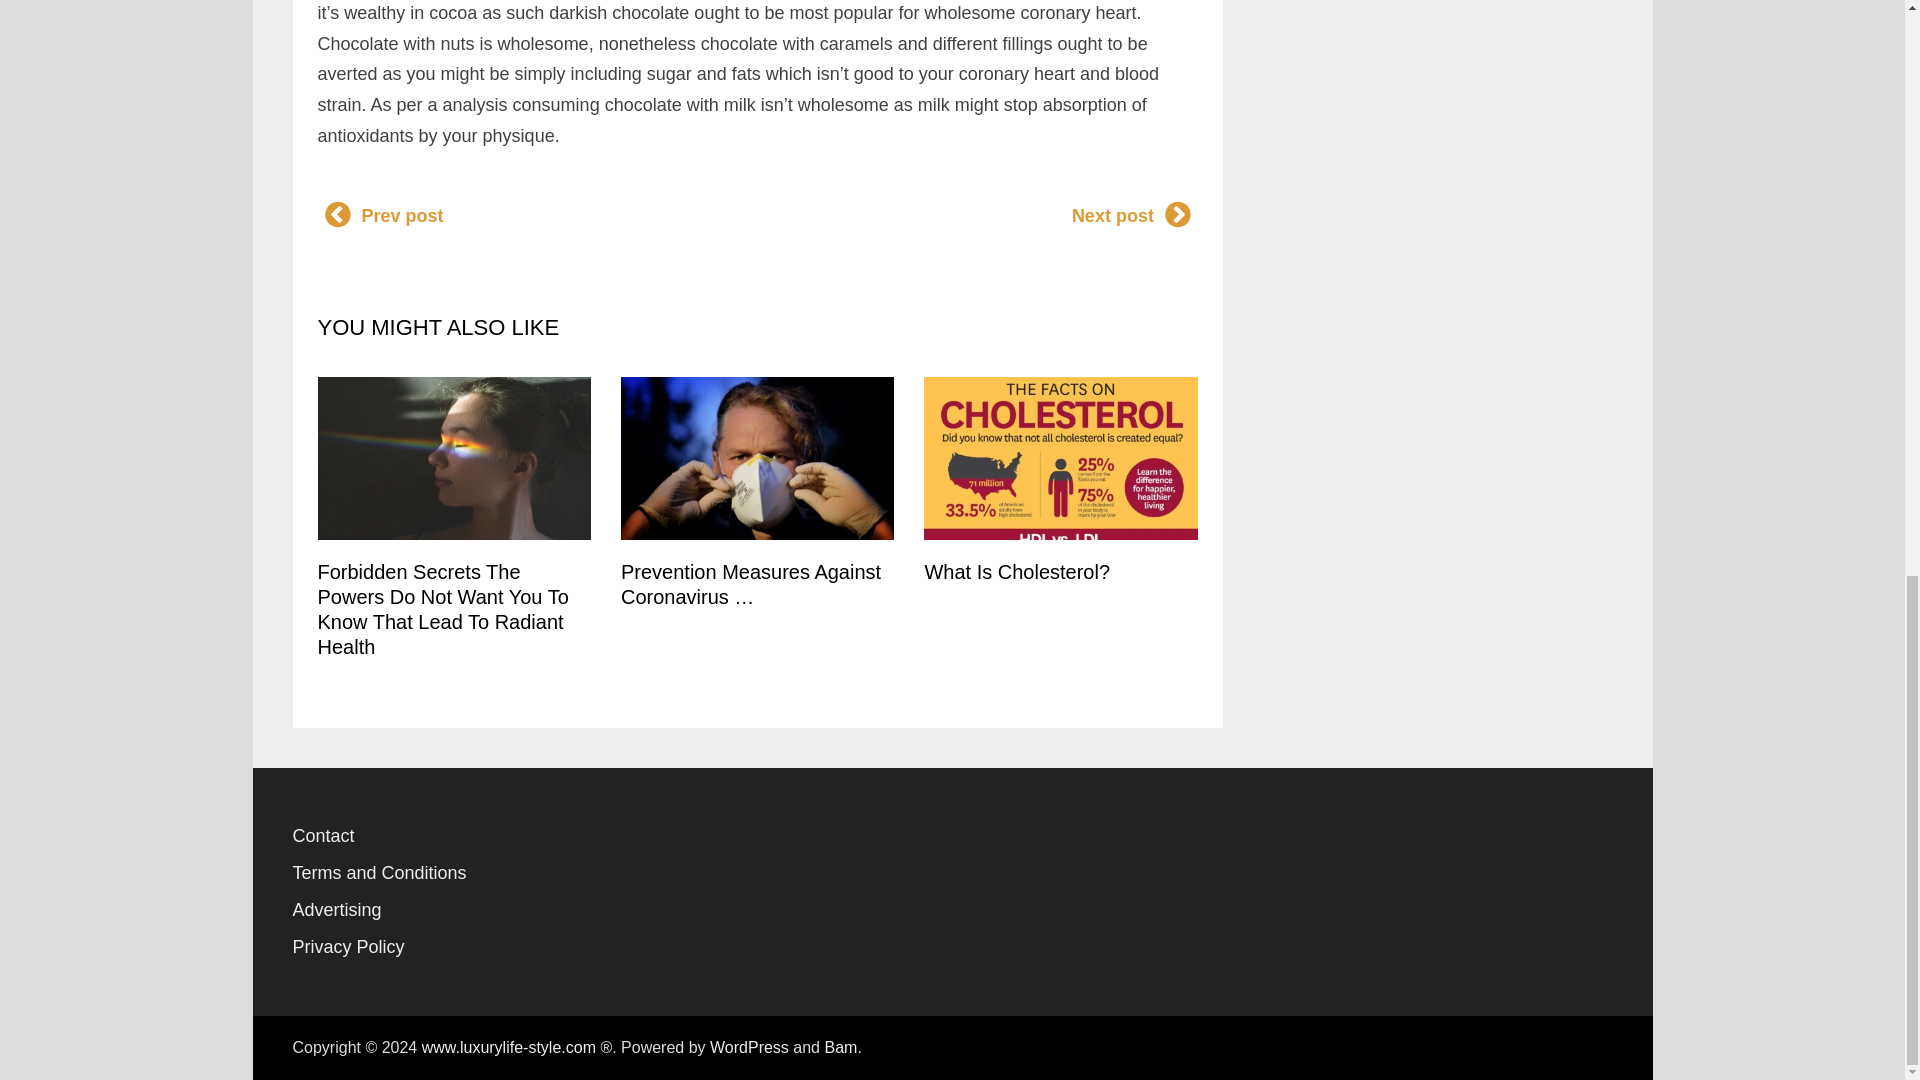 The image size is (1920, 1080). I want to click on Contact, so click(322, 836).